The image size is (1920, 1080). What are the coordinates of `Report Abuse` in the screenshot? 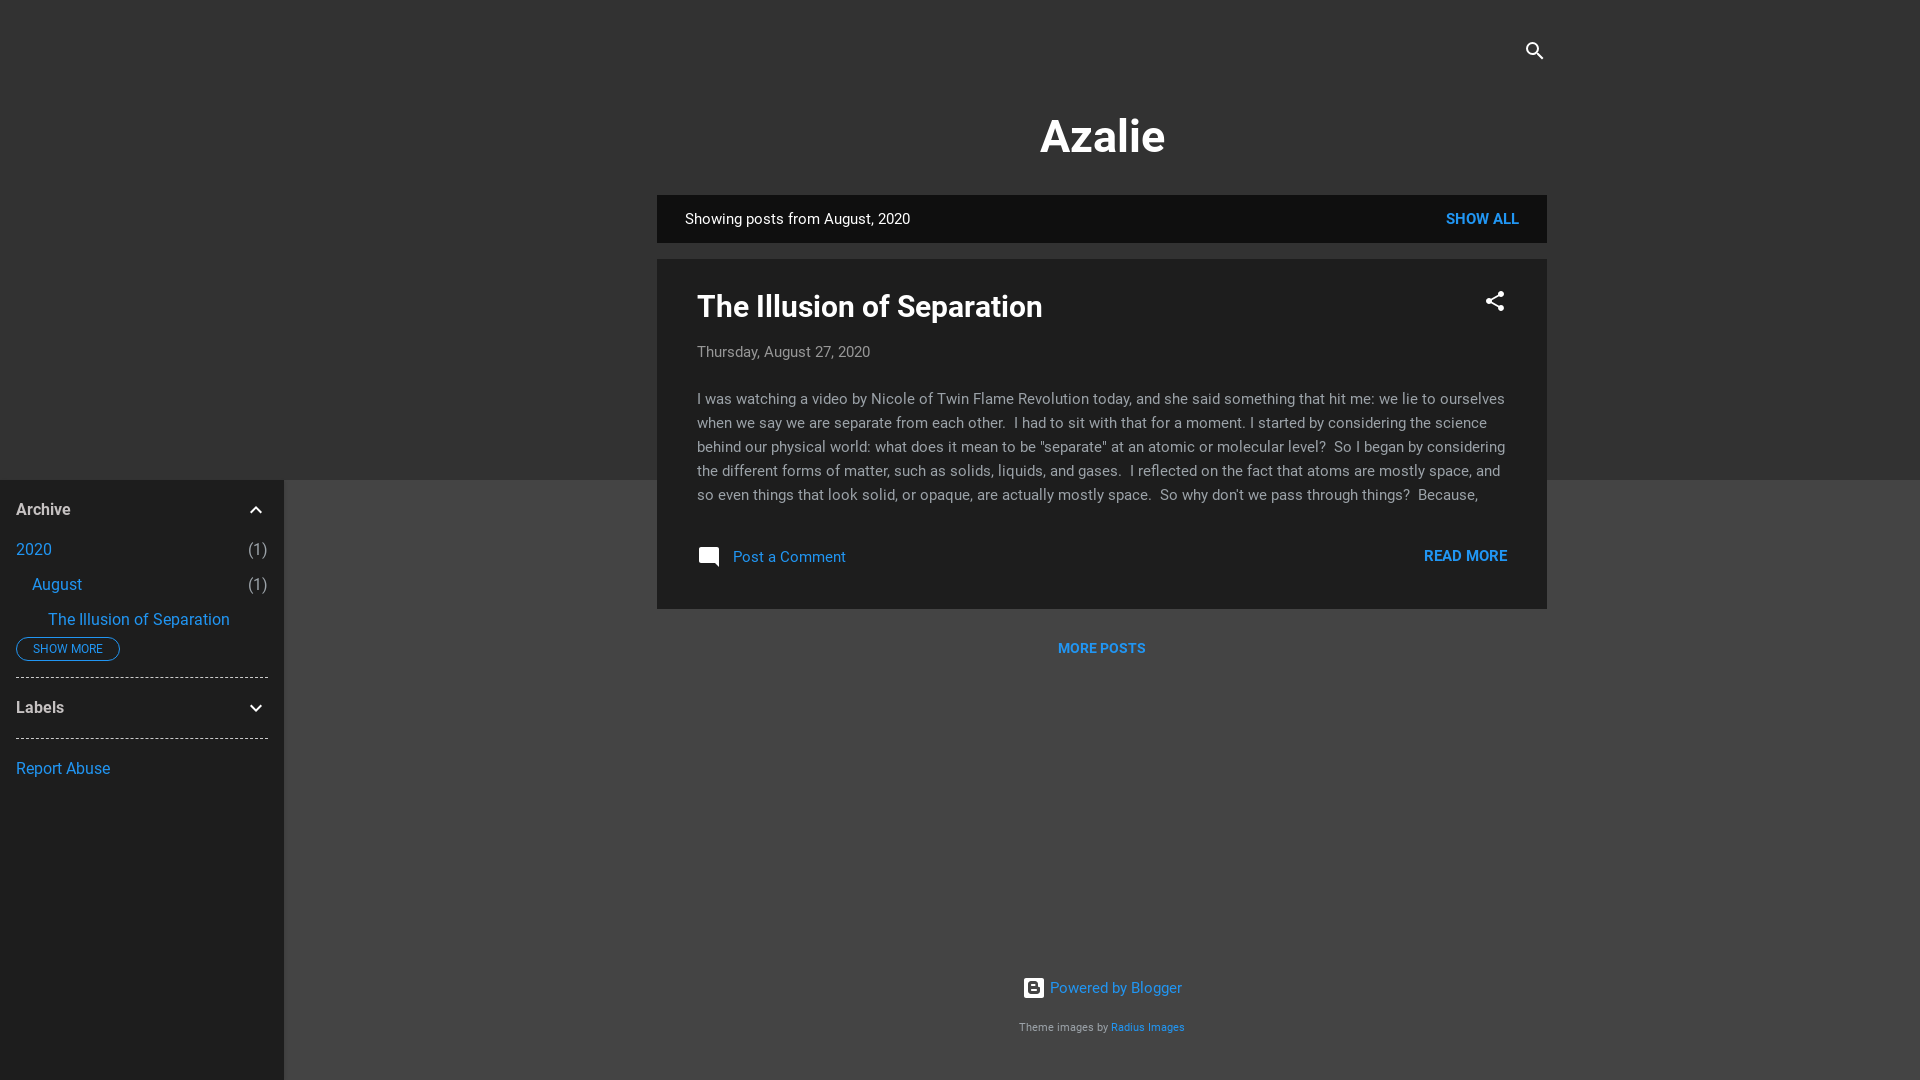 It's located at (63, 768).